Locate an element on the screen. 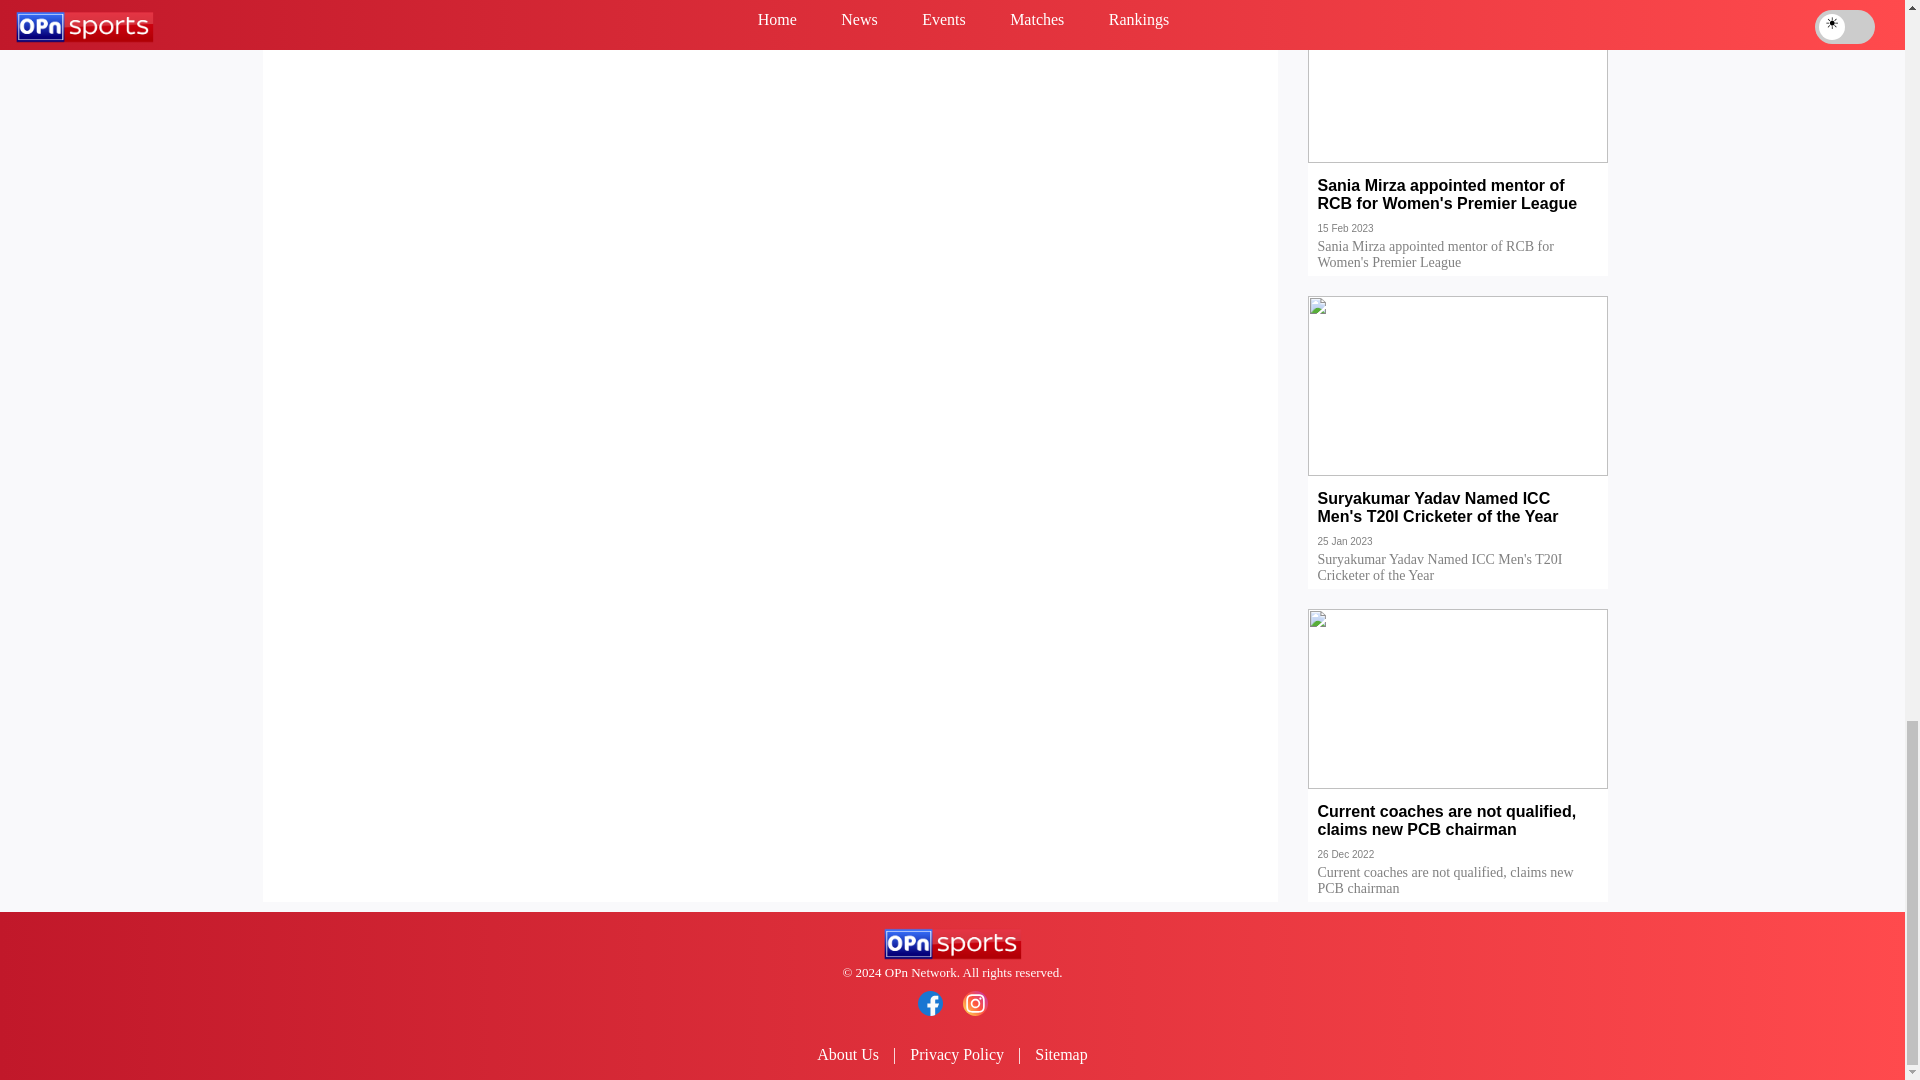 This screenshot has width=1920, height=1080. About Us is located at coordinates (848, 1054).